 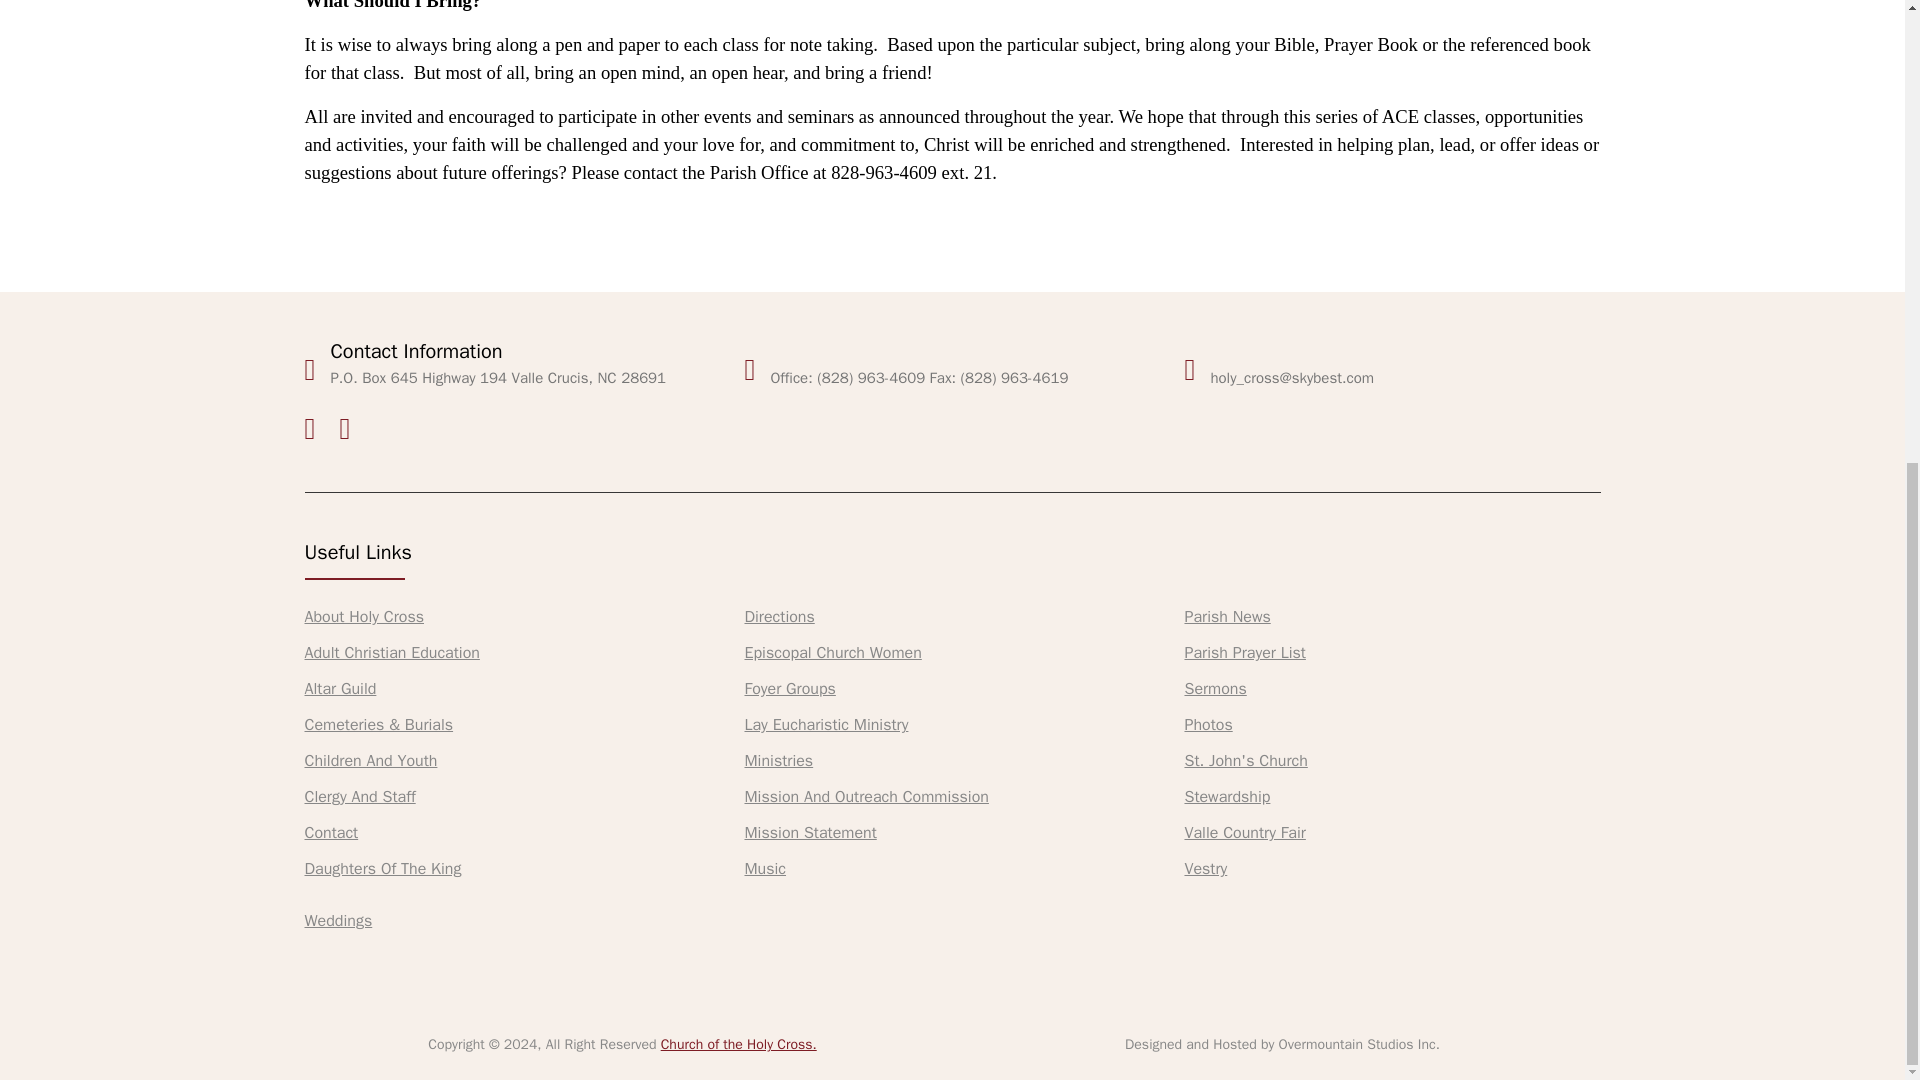 What do you see at coordinates (358, 796) in the screenshot?
I see `Clergy And Staff` at bounding box center [358, 796].